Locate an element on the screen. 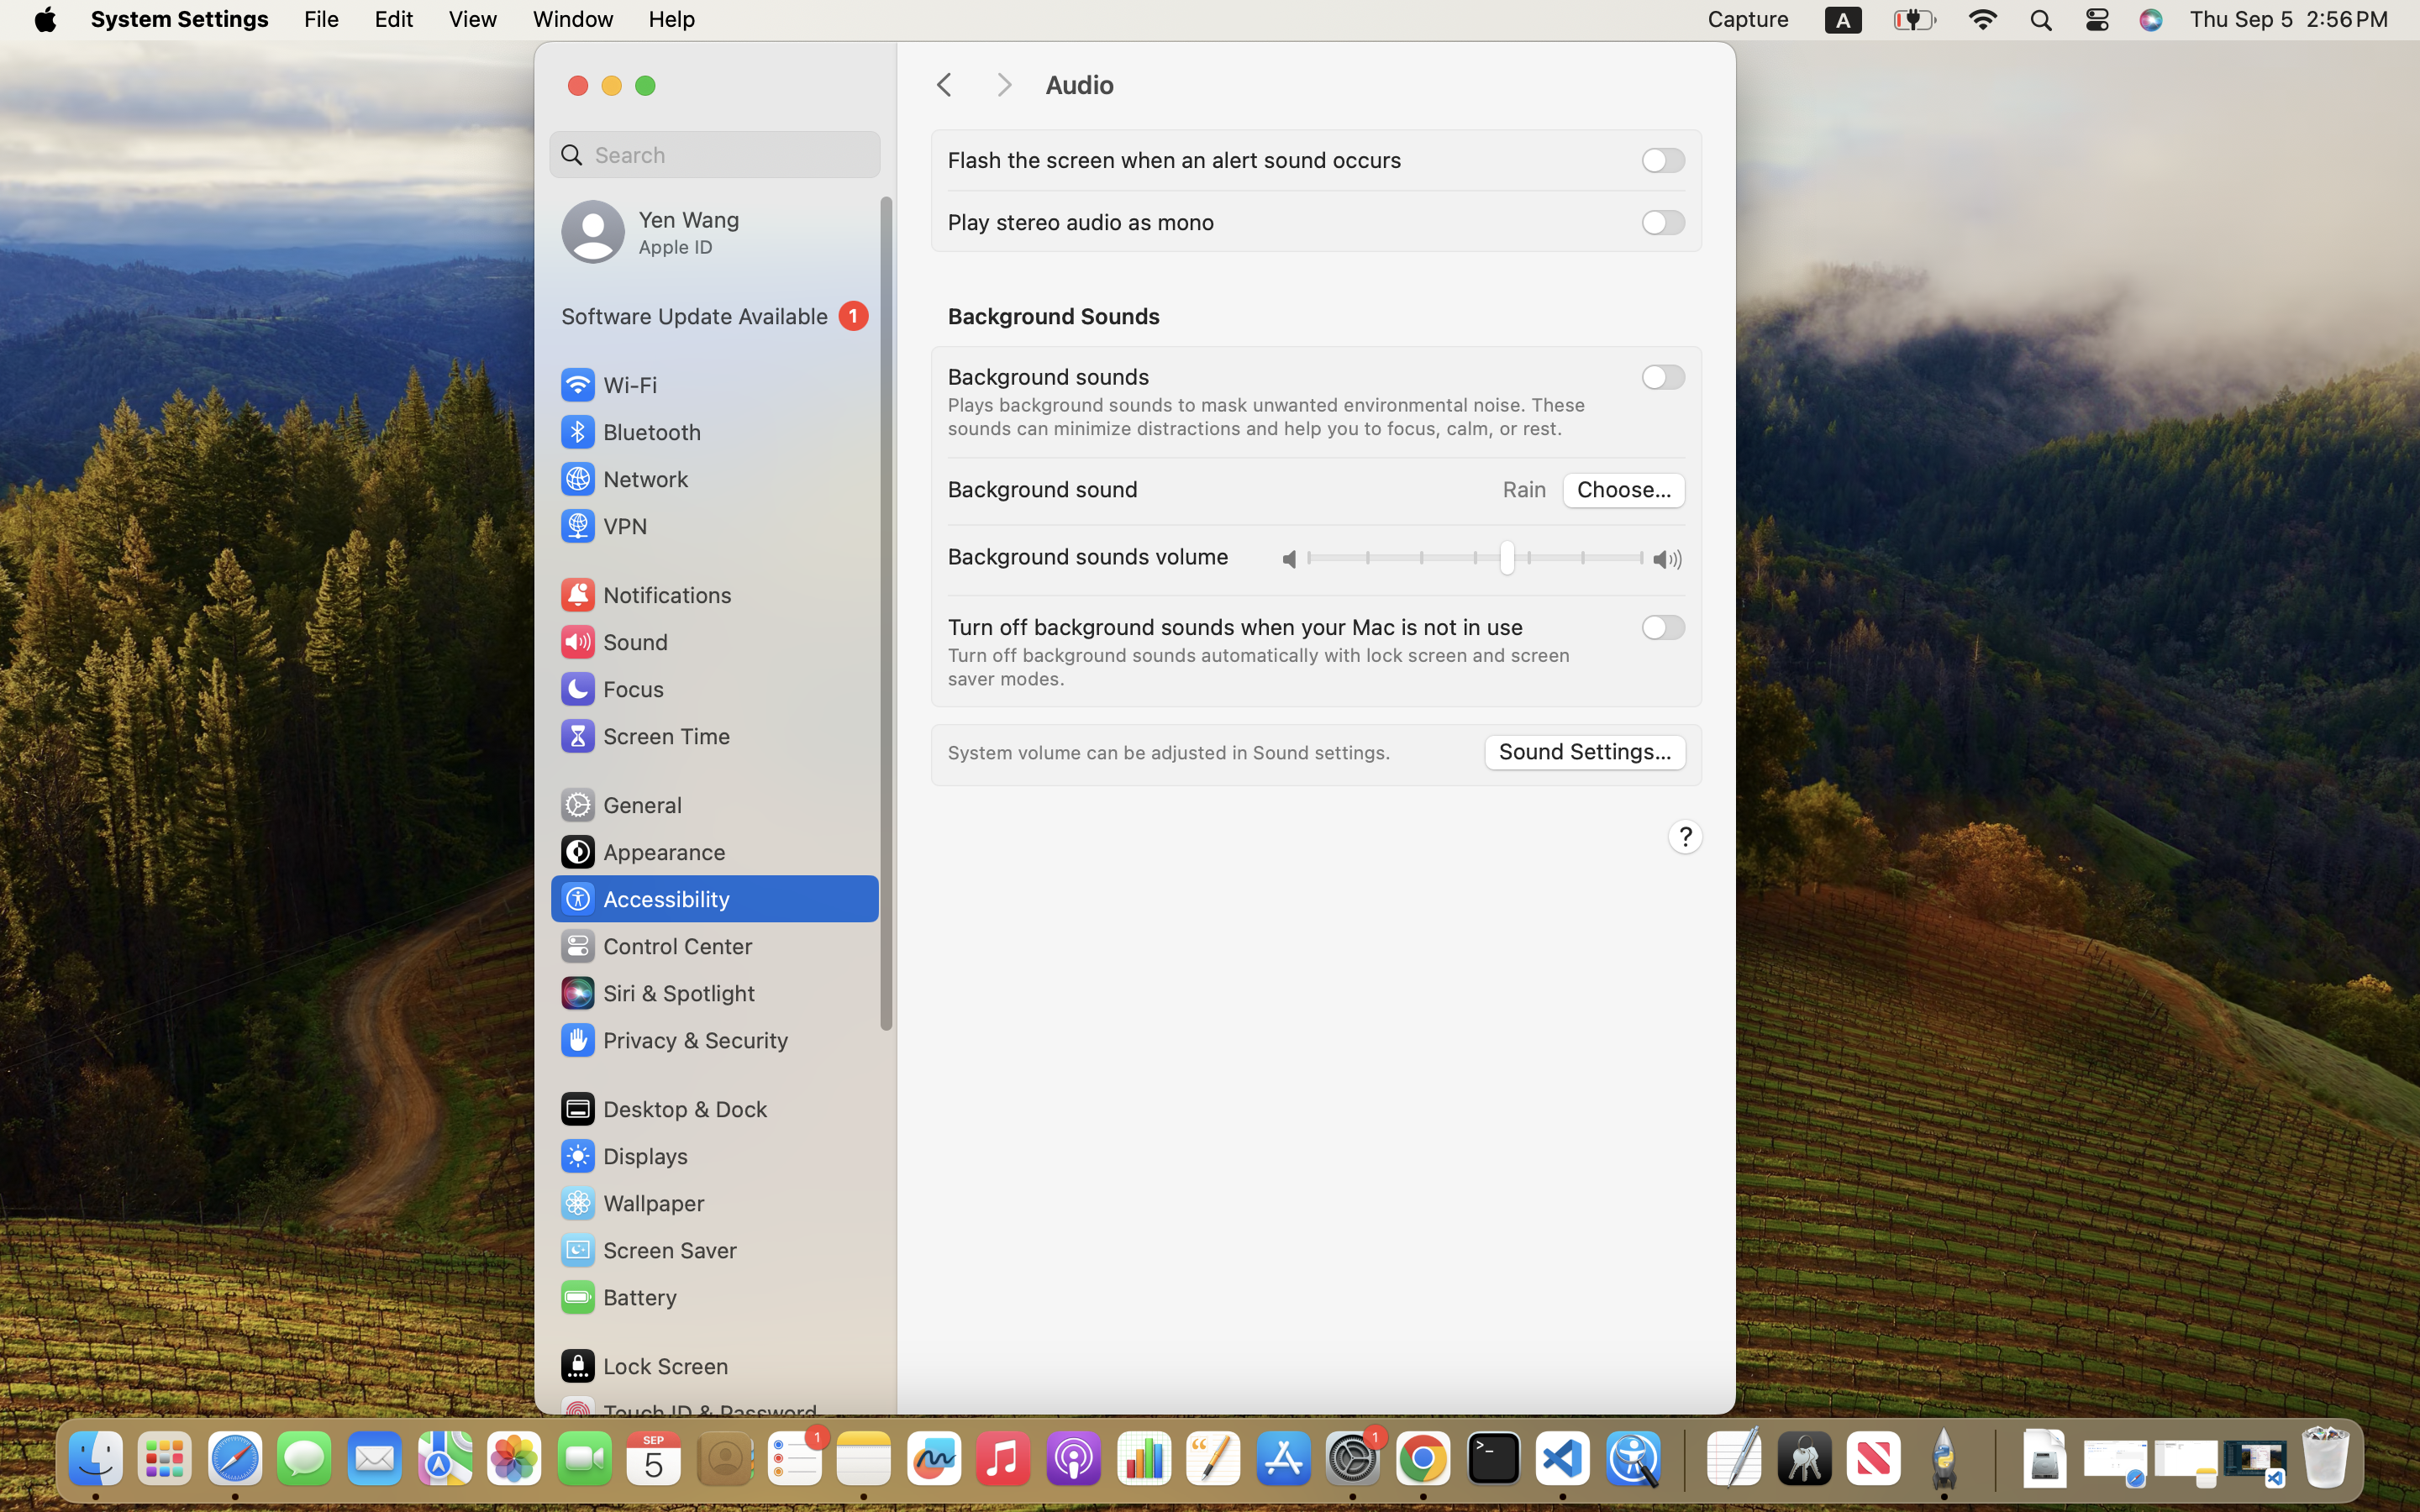 The width and height of the screenshot is (2420, 1512). 0.6000000238418579 is located at coordinates (1476, 561).